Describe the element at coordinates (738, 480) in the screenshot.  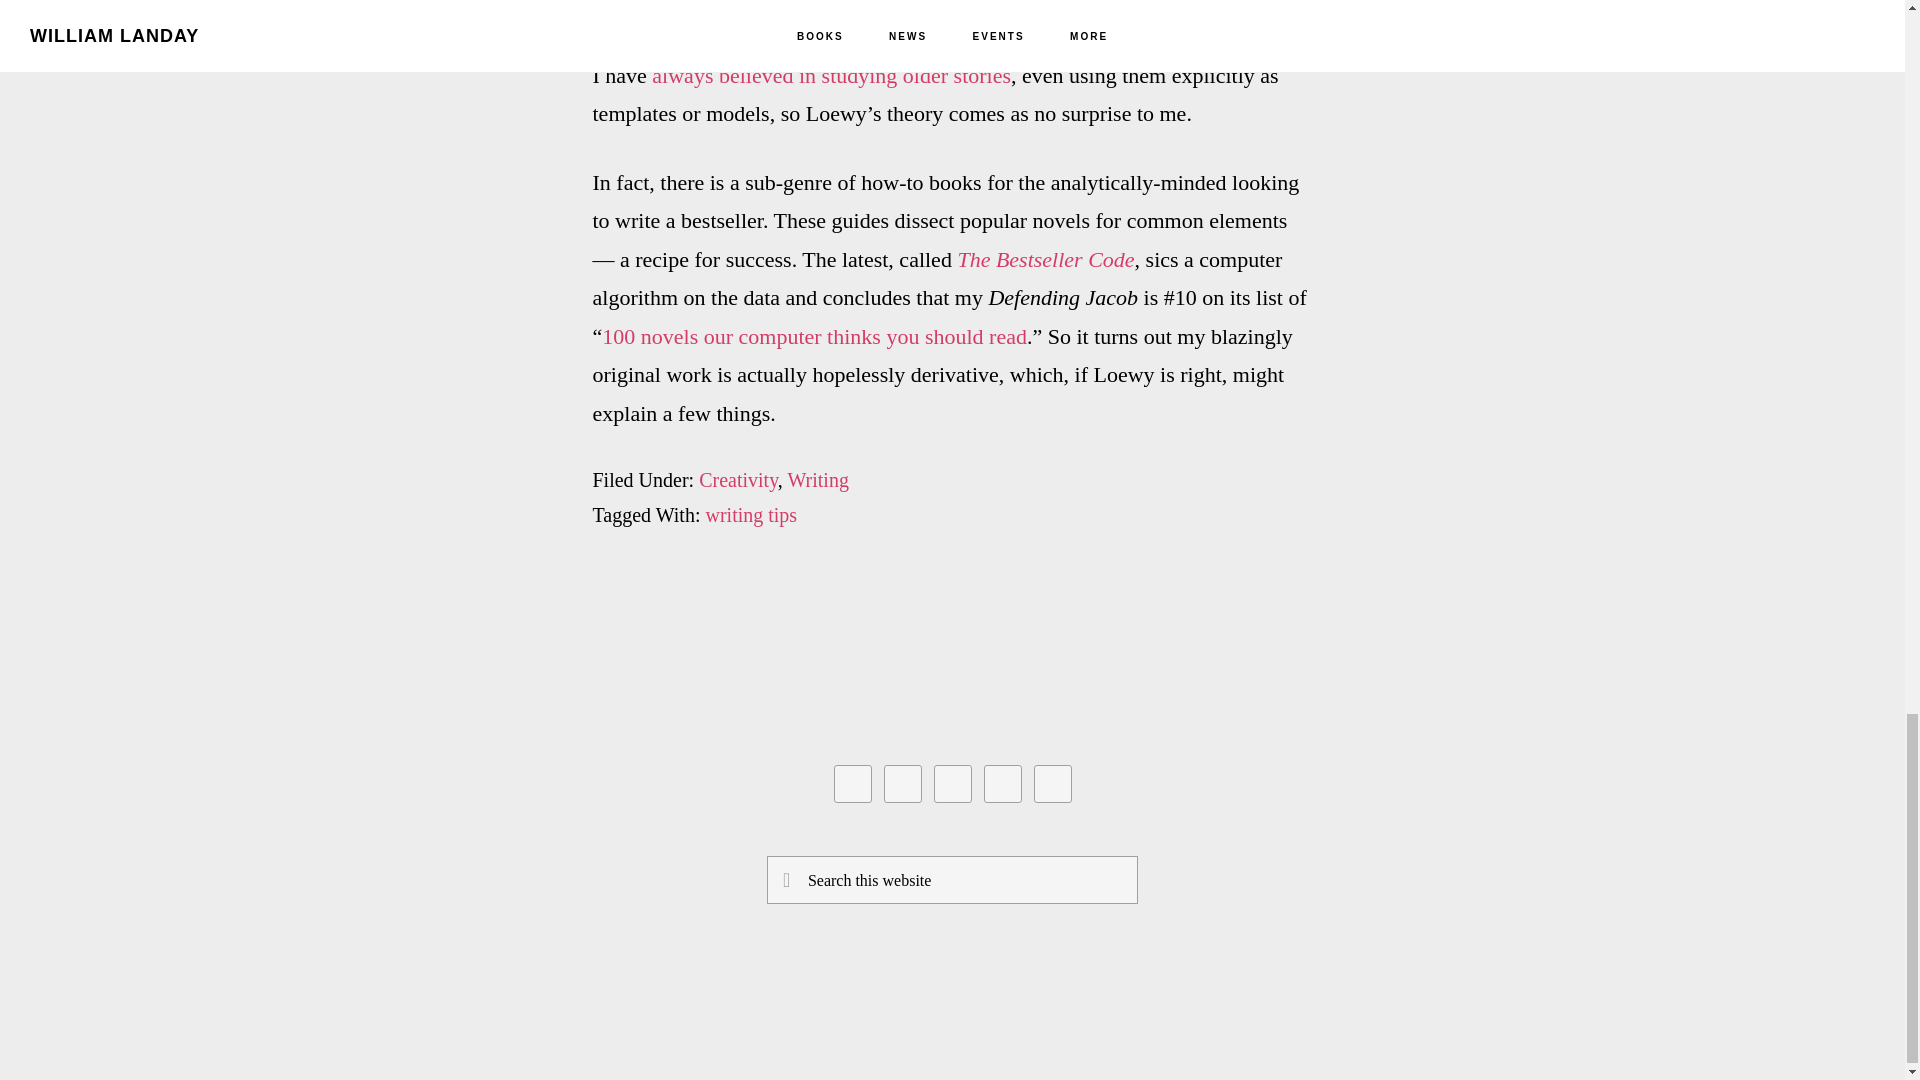
I see `Creativity` at that location.